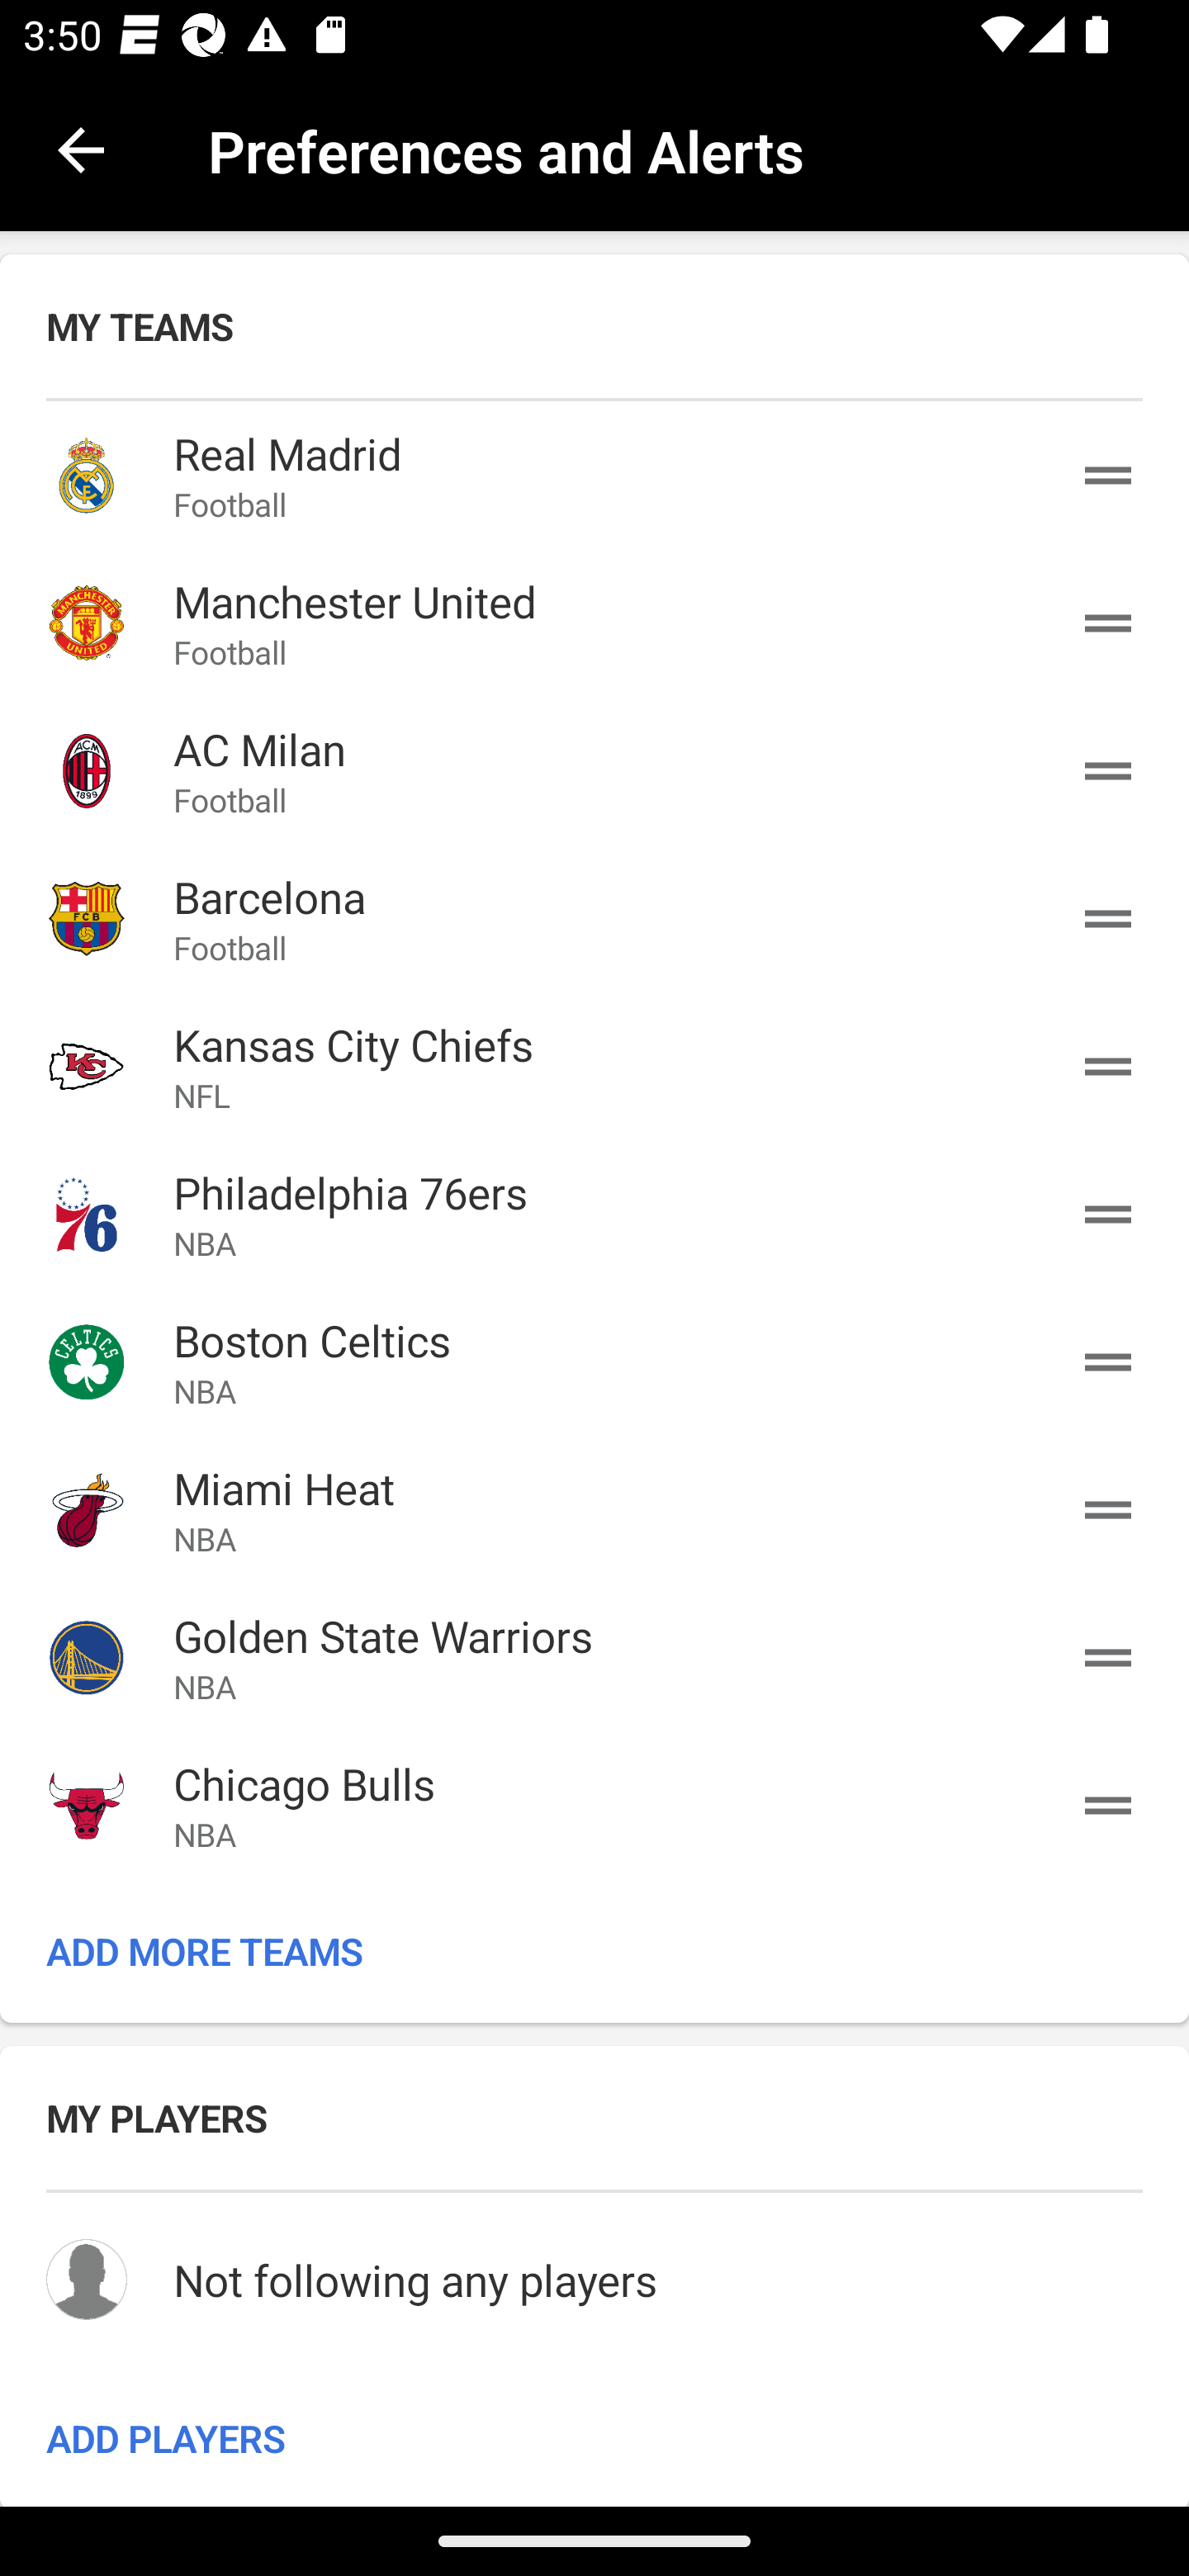 Image resolution: width=1189 pixels, height=2576 pixels. What do you see at coordinates (594, 1509) in the screenshot?
I see `Miami Heat Miami Heat Miami Heat NBA NBA` at bounding box center [594, 1509].